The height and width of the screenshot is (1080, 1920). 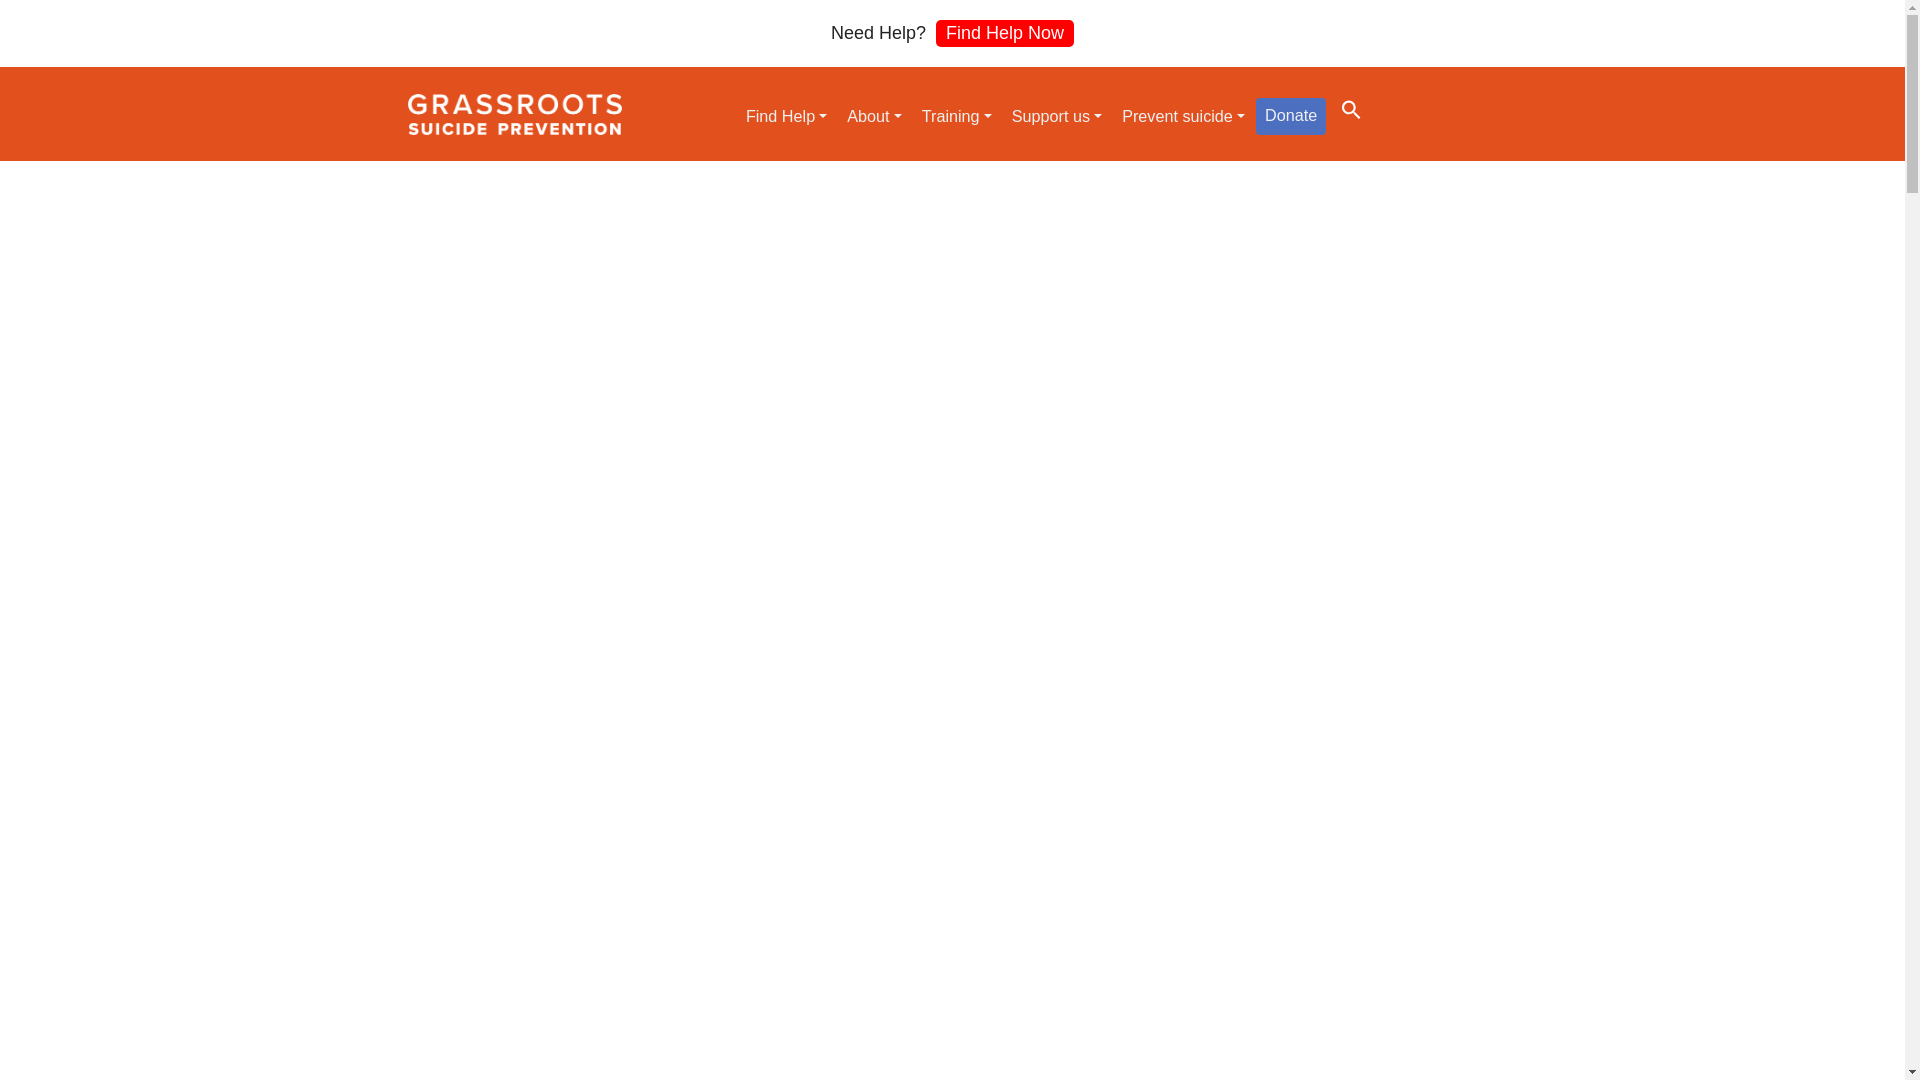 I want to click on Find Help Now, so click(x=1004, y=34).